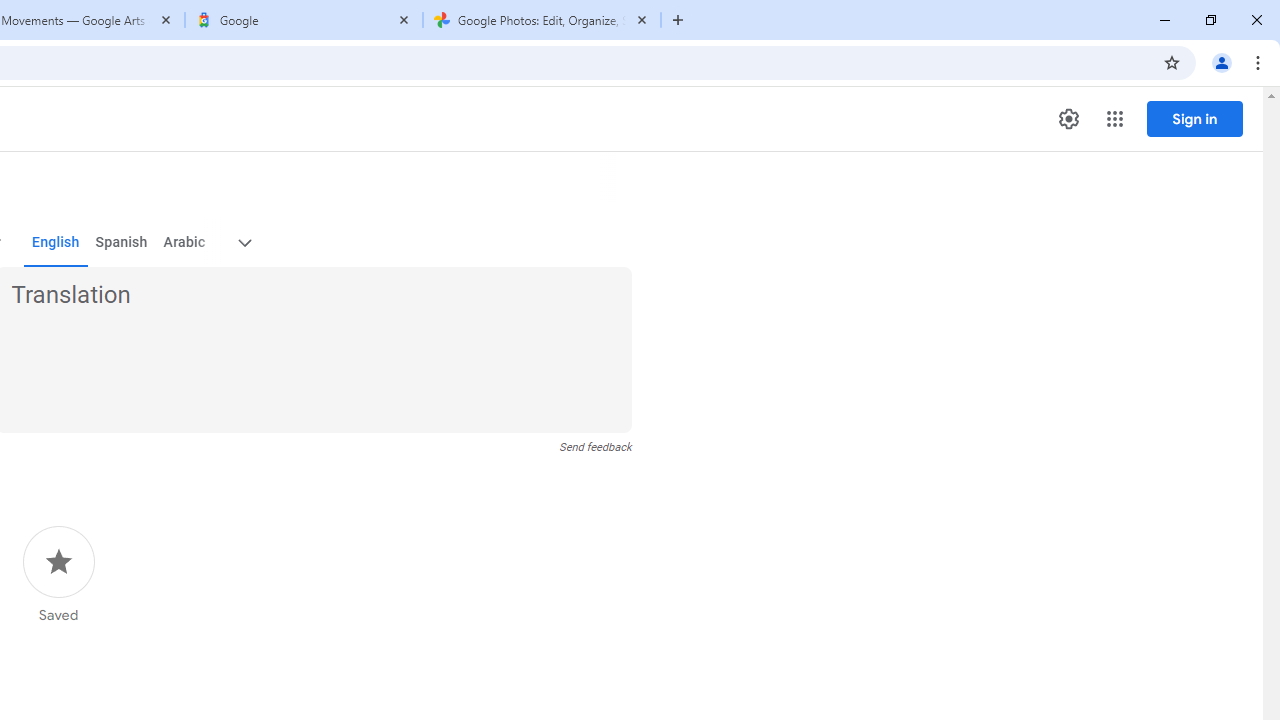 This screenshot has width=1280, height=720. I want to click on Arabic, so click(183, 242).